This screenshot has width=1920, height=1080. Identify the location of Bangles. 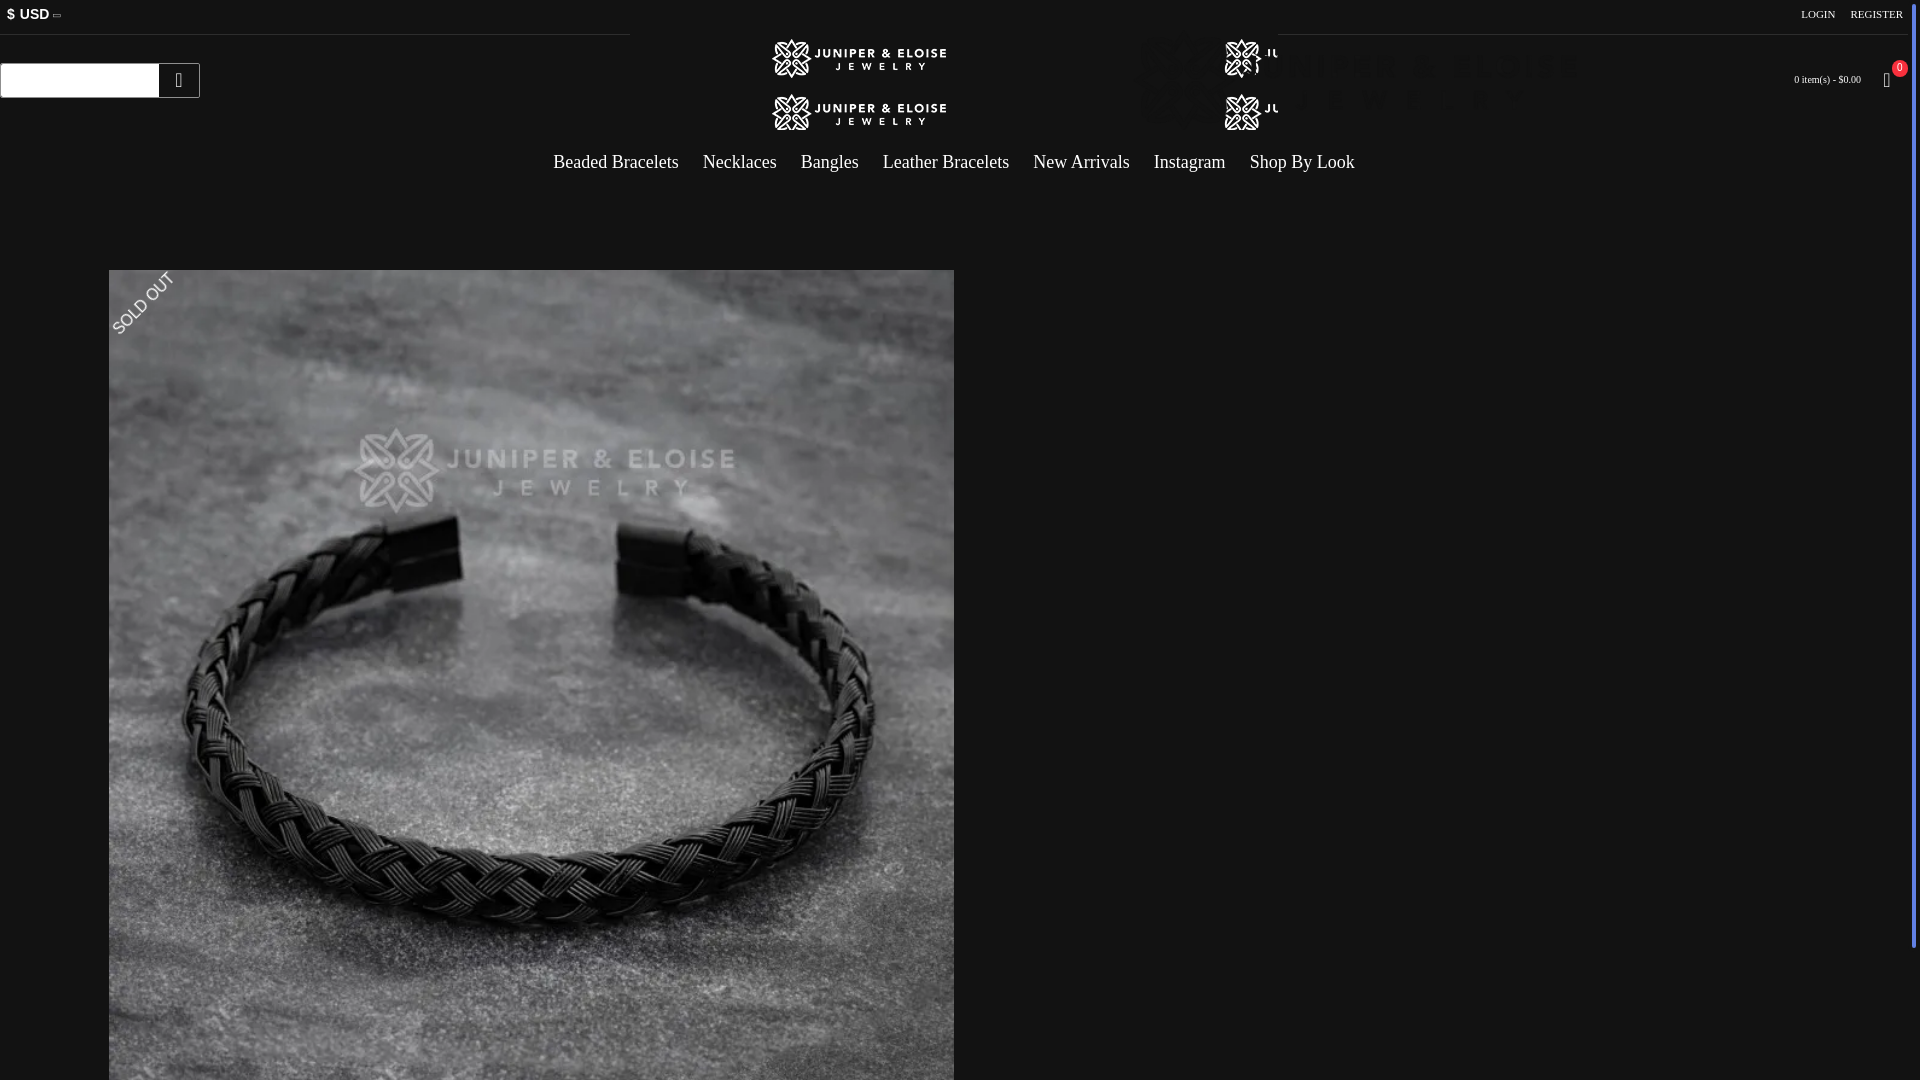
(830, 154).